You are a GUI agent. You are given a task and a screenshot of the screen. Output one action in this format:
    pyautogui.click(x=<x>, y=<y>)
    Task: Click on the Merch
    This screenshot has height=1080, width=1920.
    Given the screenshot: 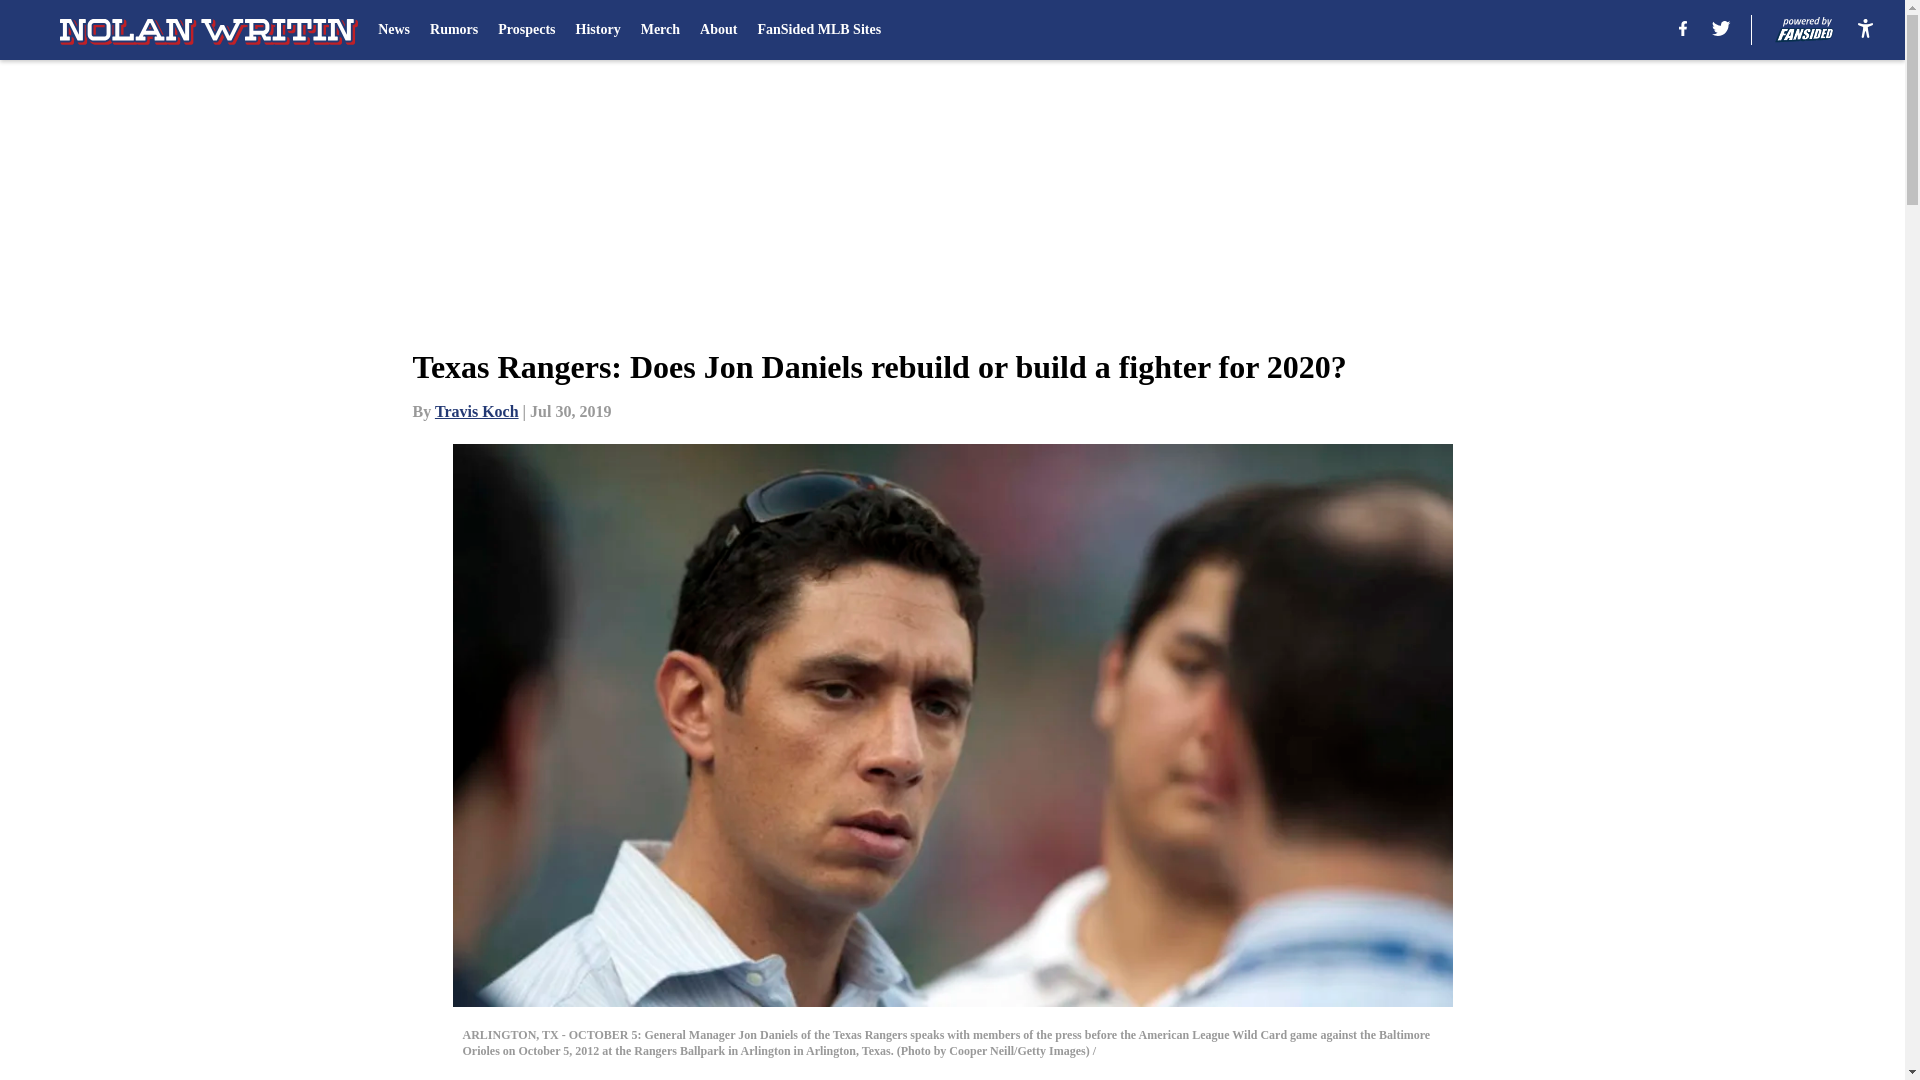 What is the action you would take?
    pyautogui.click(x=660, y=30)
    